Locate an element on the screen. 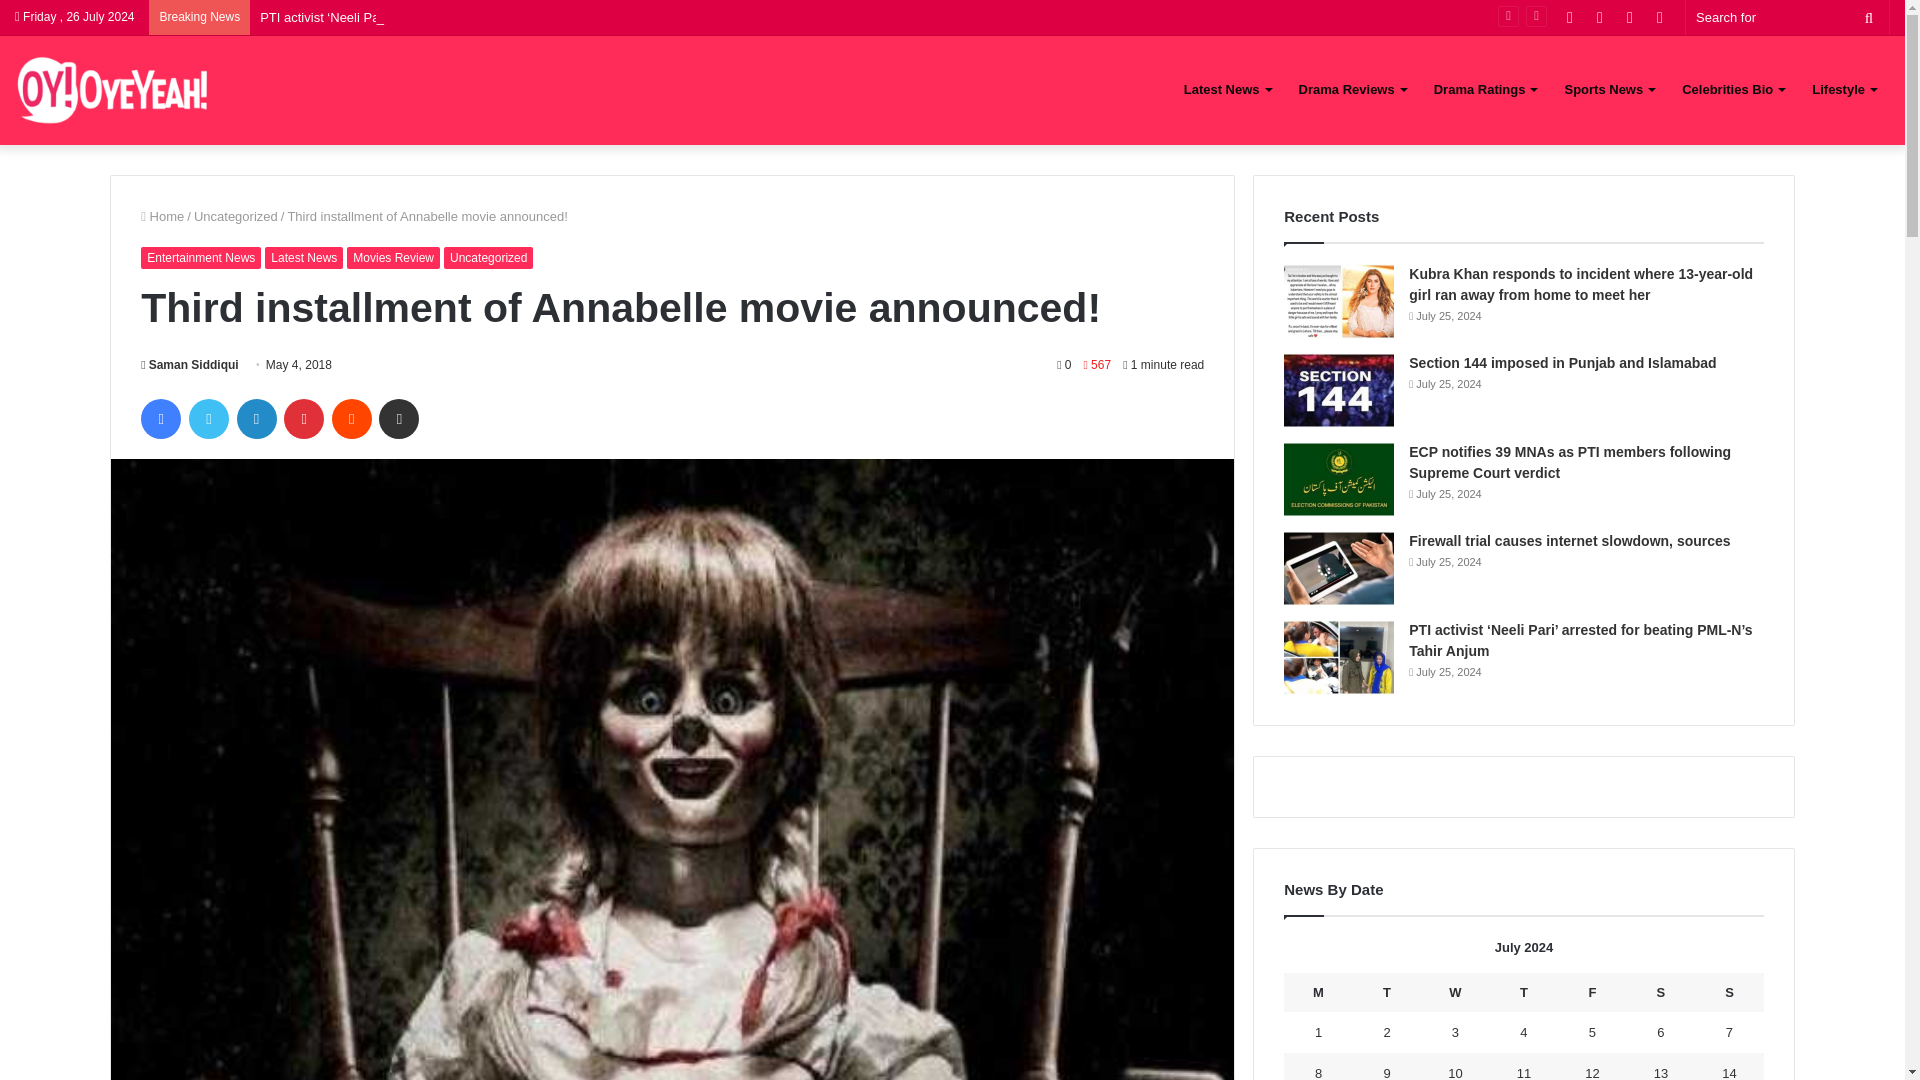  Latest News is located at coordinates (1226, 89).